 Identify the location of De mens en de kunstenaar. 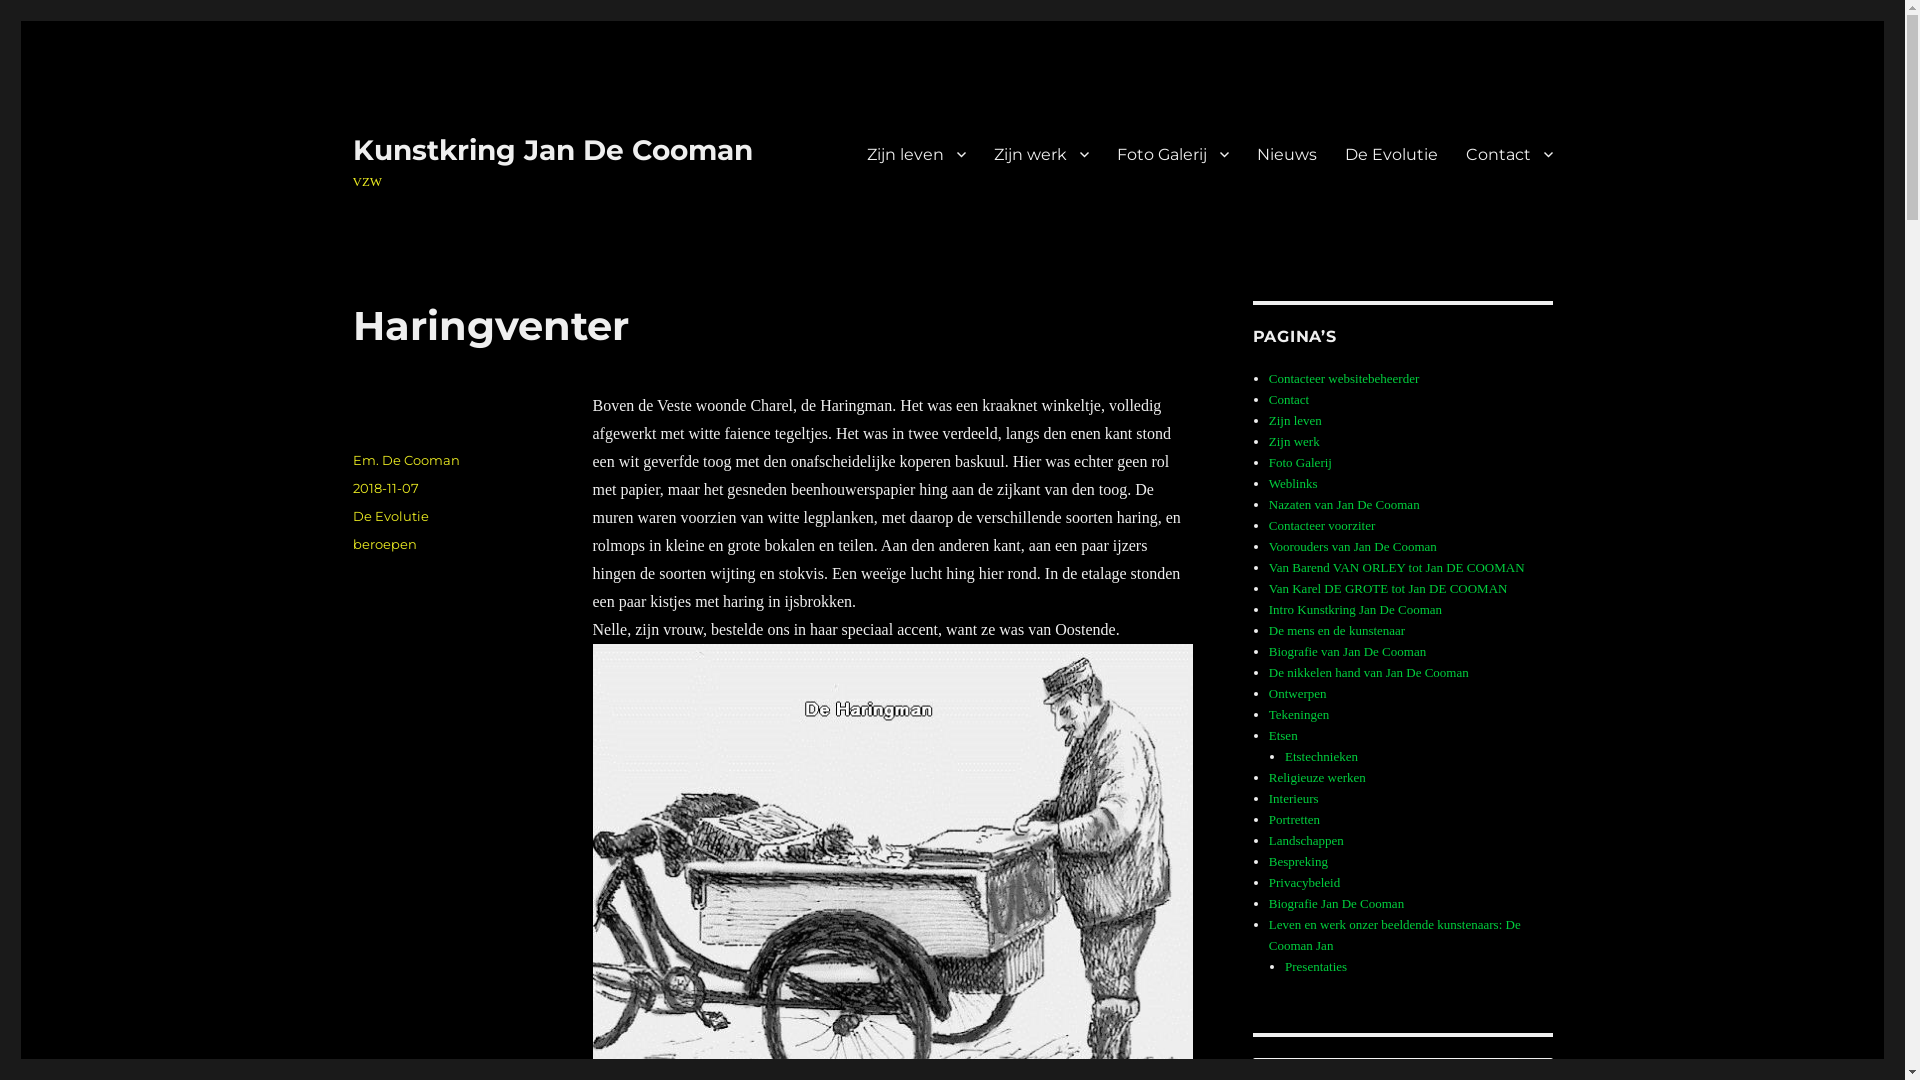
(1337, 630).